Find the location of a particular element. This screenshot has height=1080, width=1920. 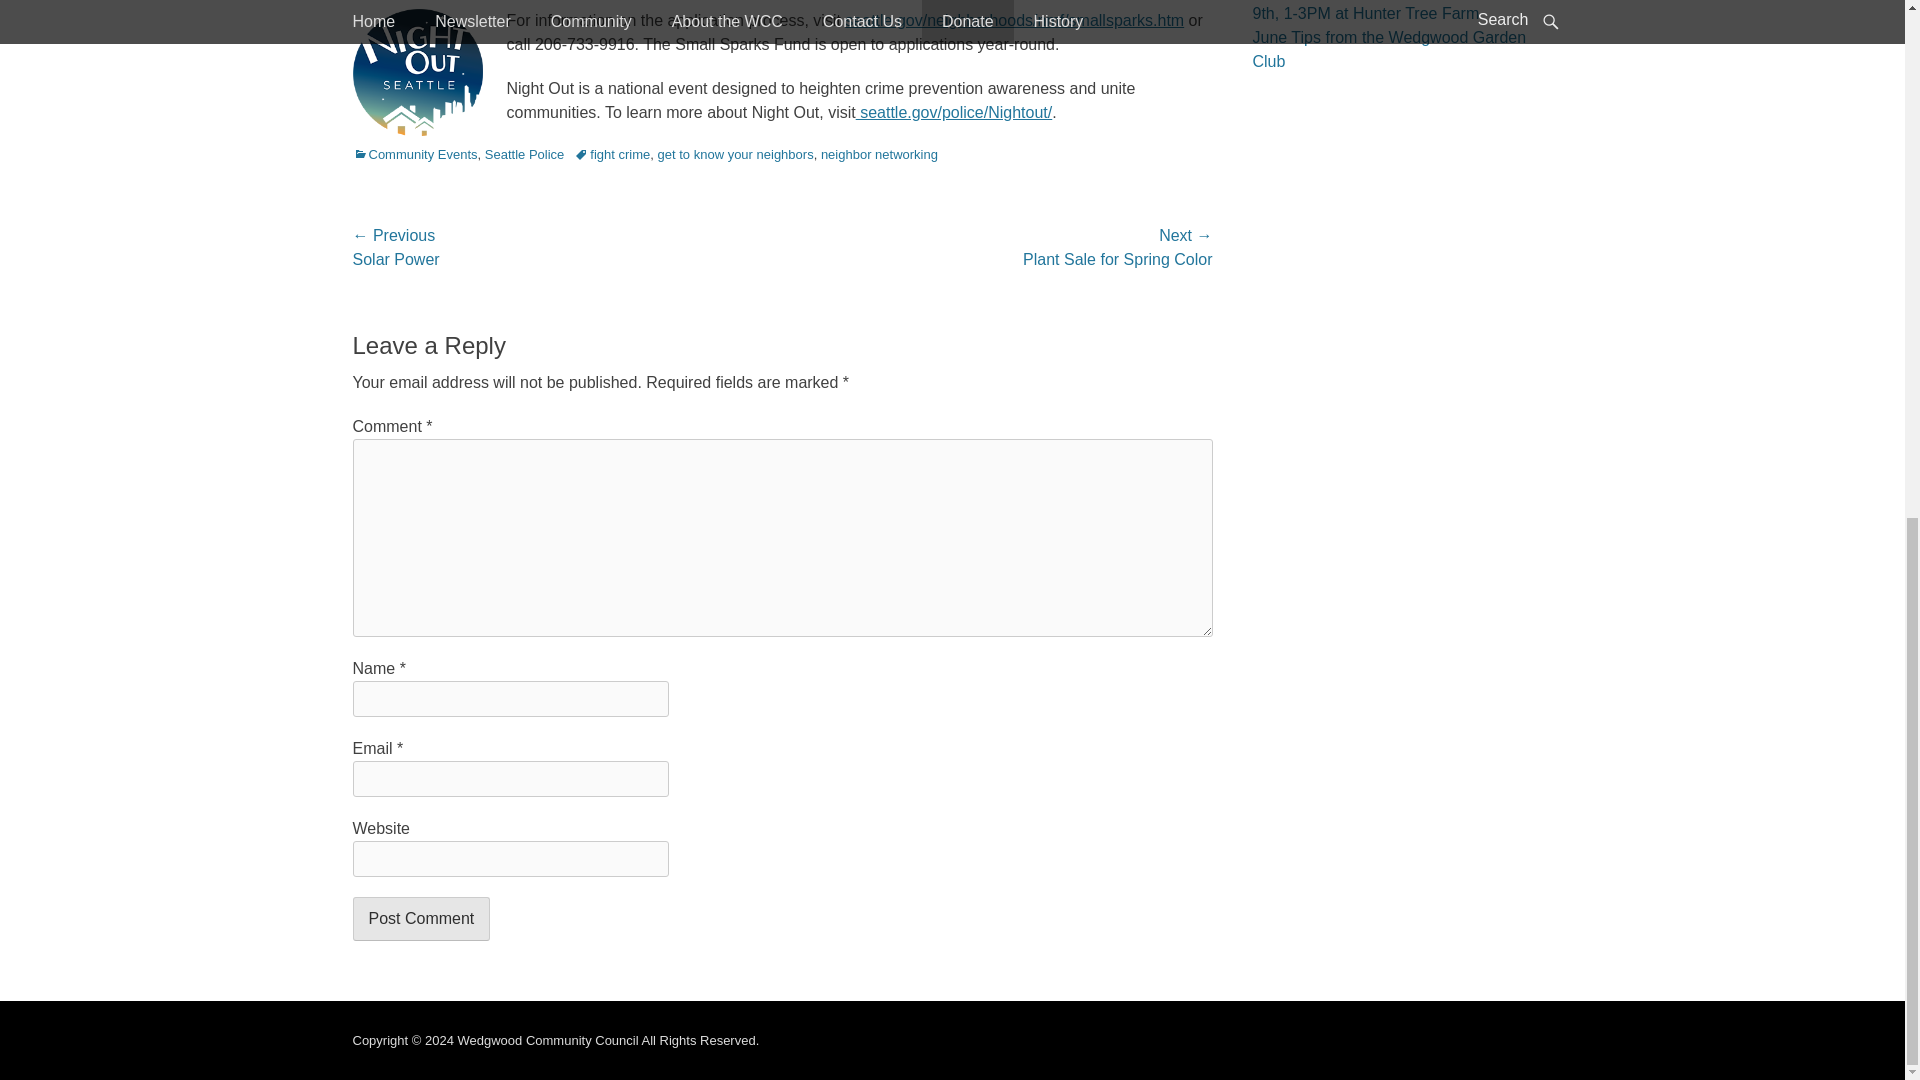

Community Events is located at coordinates (414, 154).